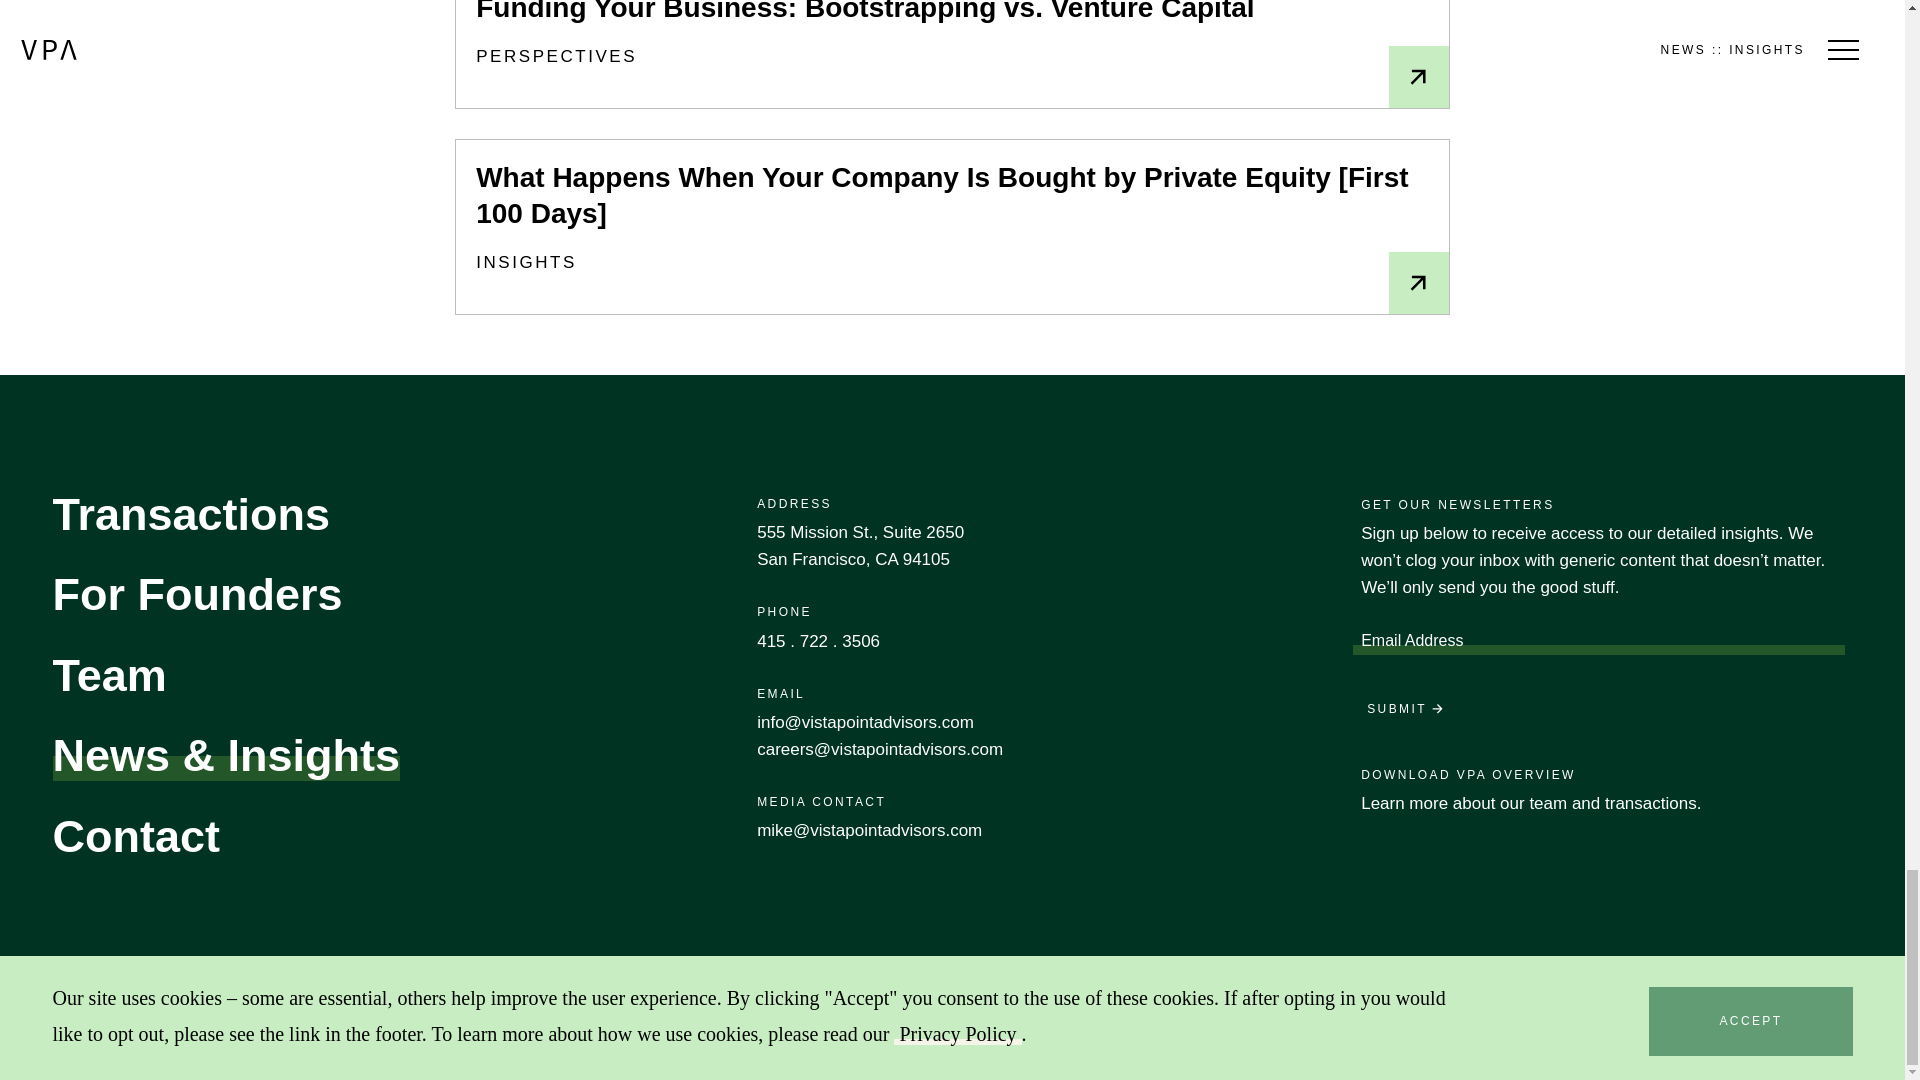 The height and width of the screenshot is (1080, 1920). I want to click on 415 . 722 . 3506, so click(818, 641).